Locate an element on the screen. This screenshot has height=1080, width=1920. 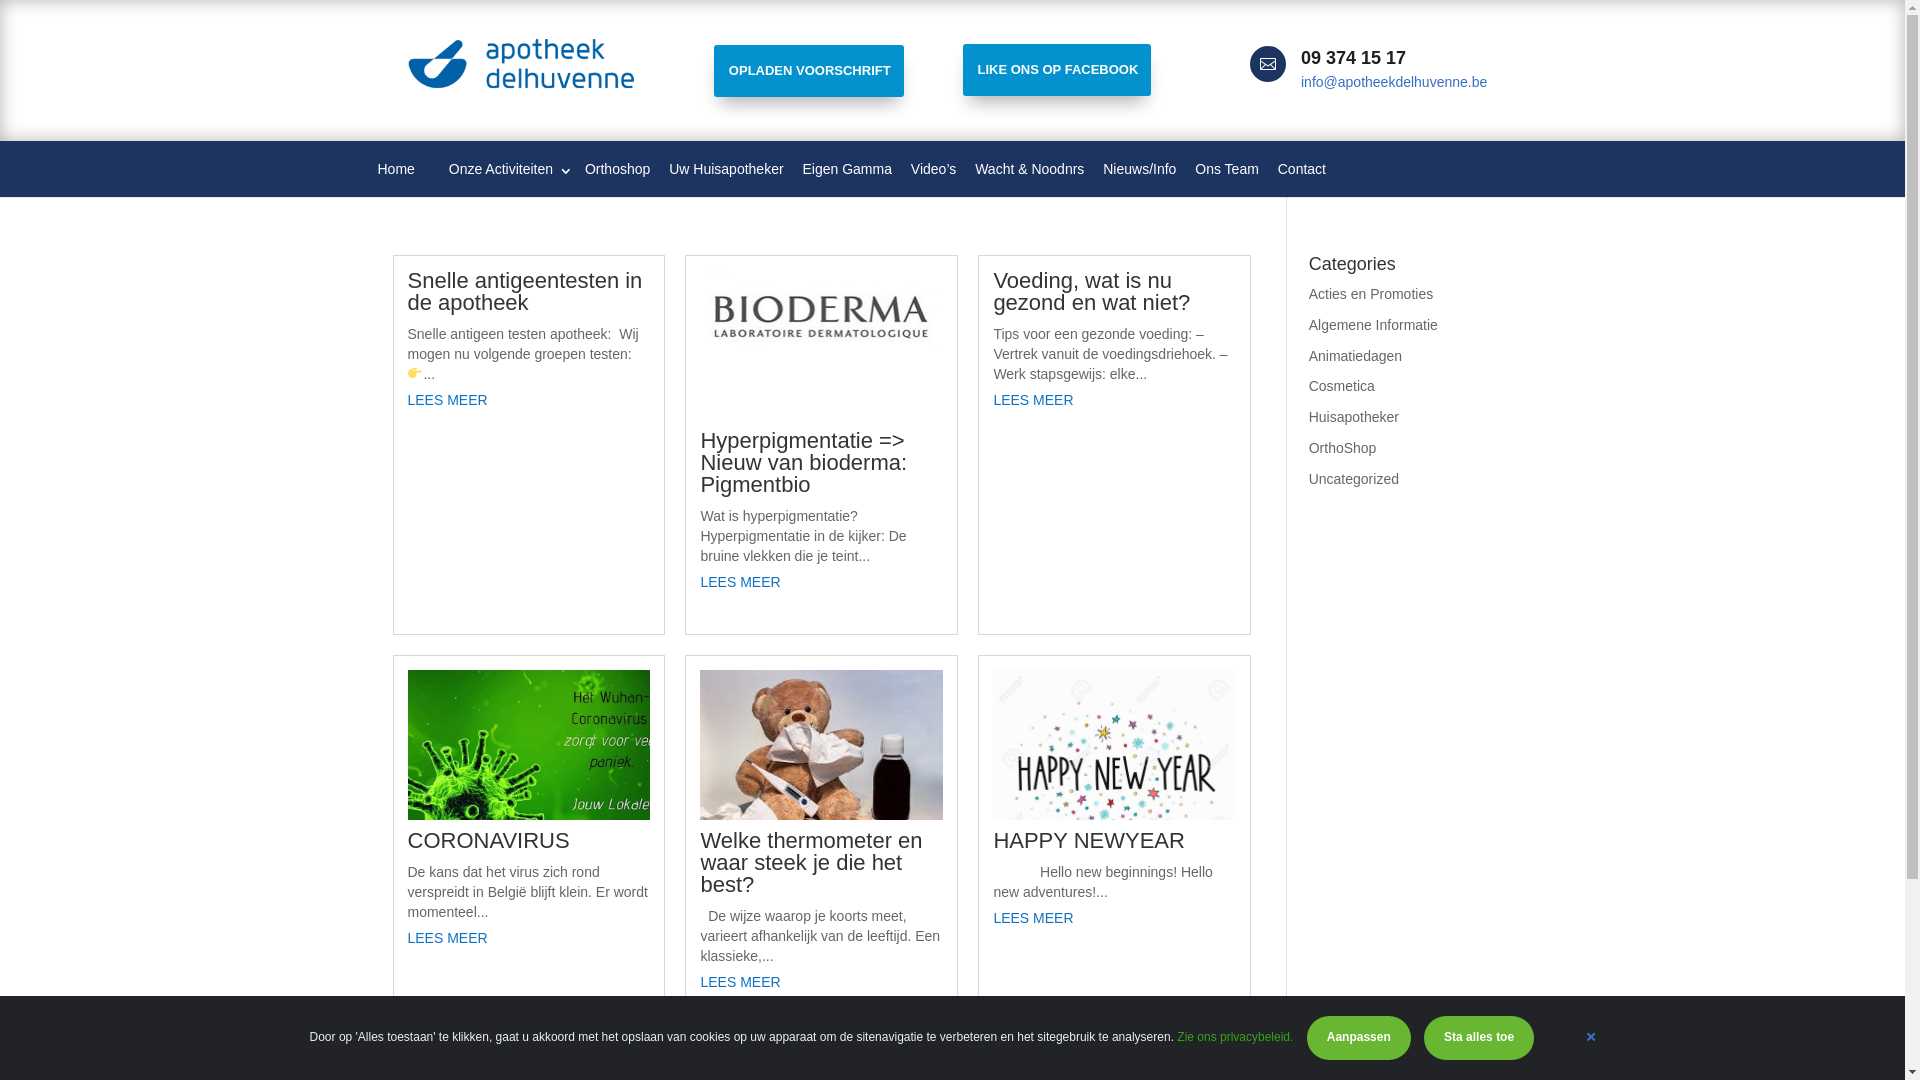
Animatiedagen is located at coordinates (1356, 356).